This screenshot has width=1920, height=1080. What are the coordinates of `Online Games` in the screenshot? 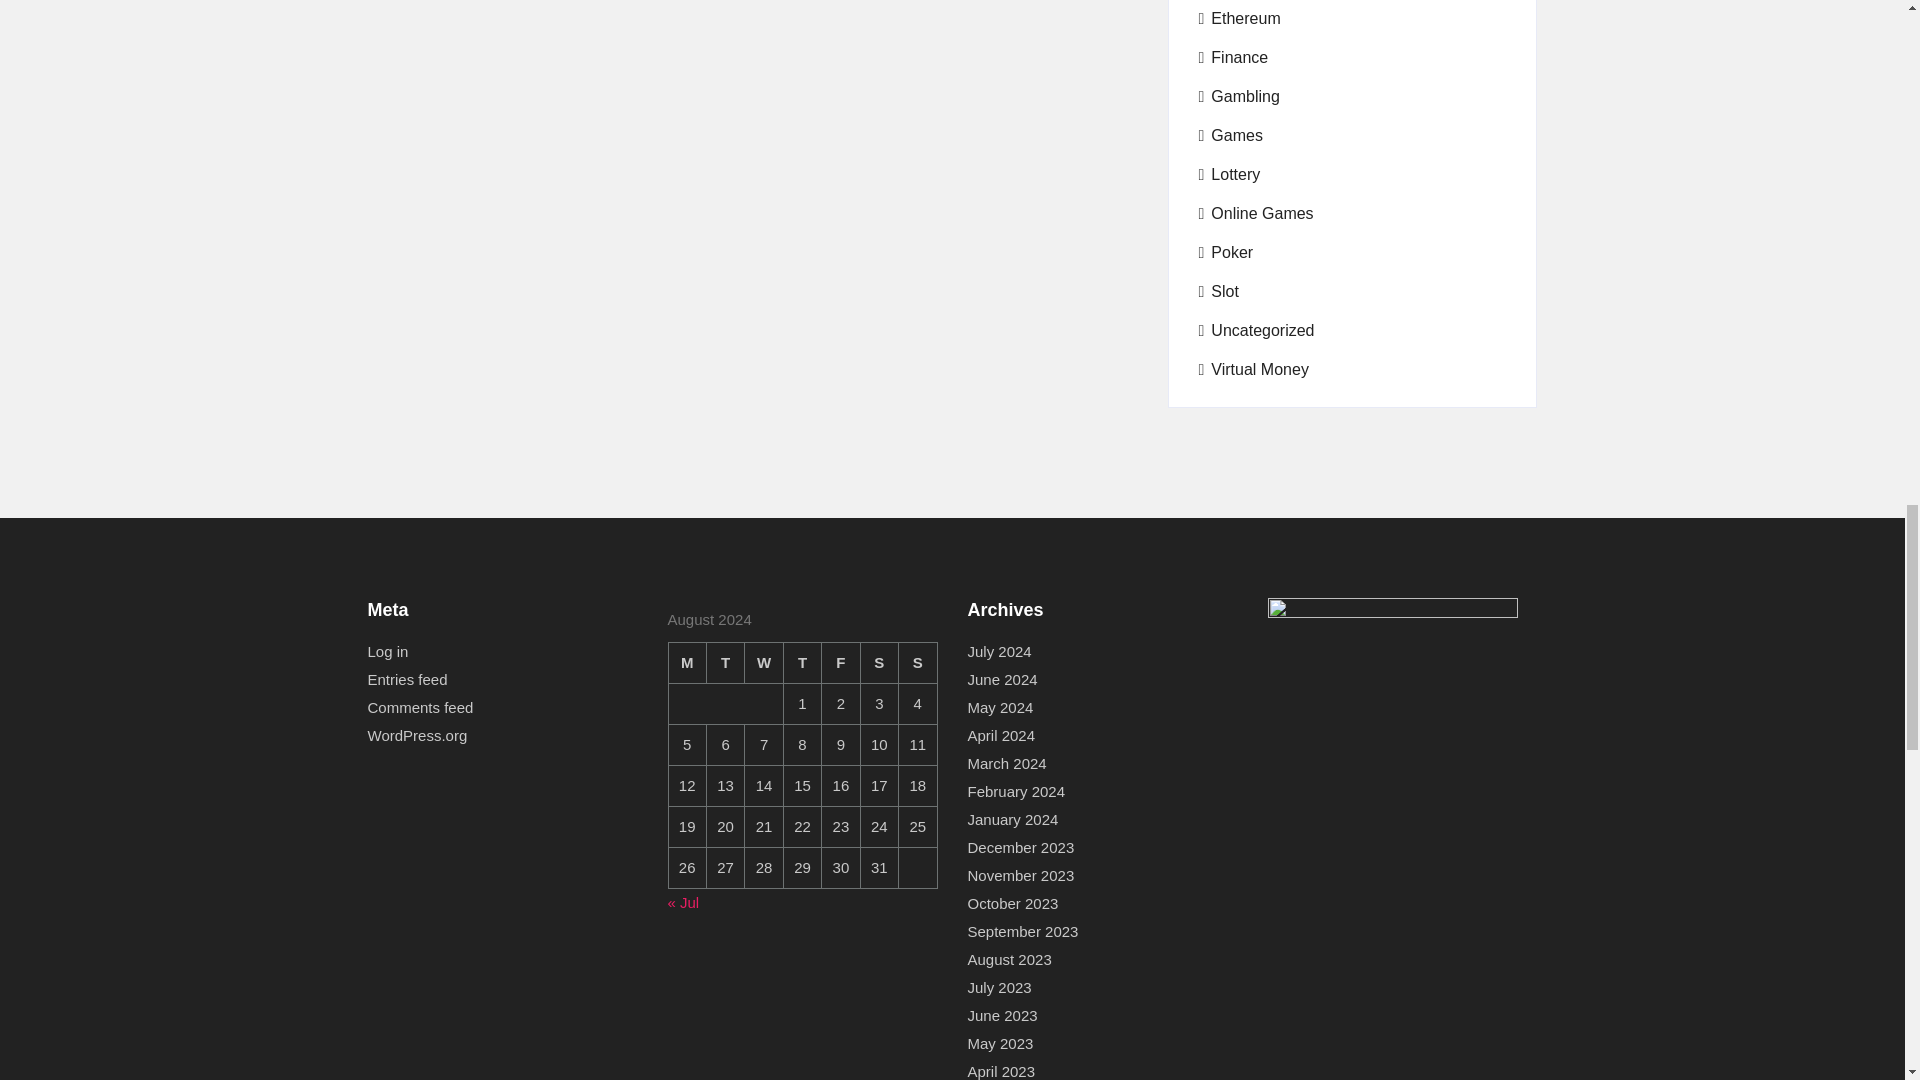 It's located at (1256, 213).